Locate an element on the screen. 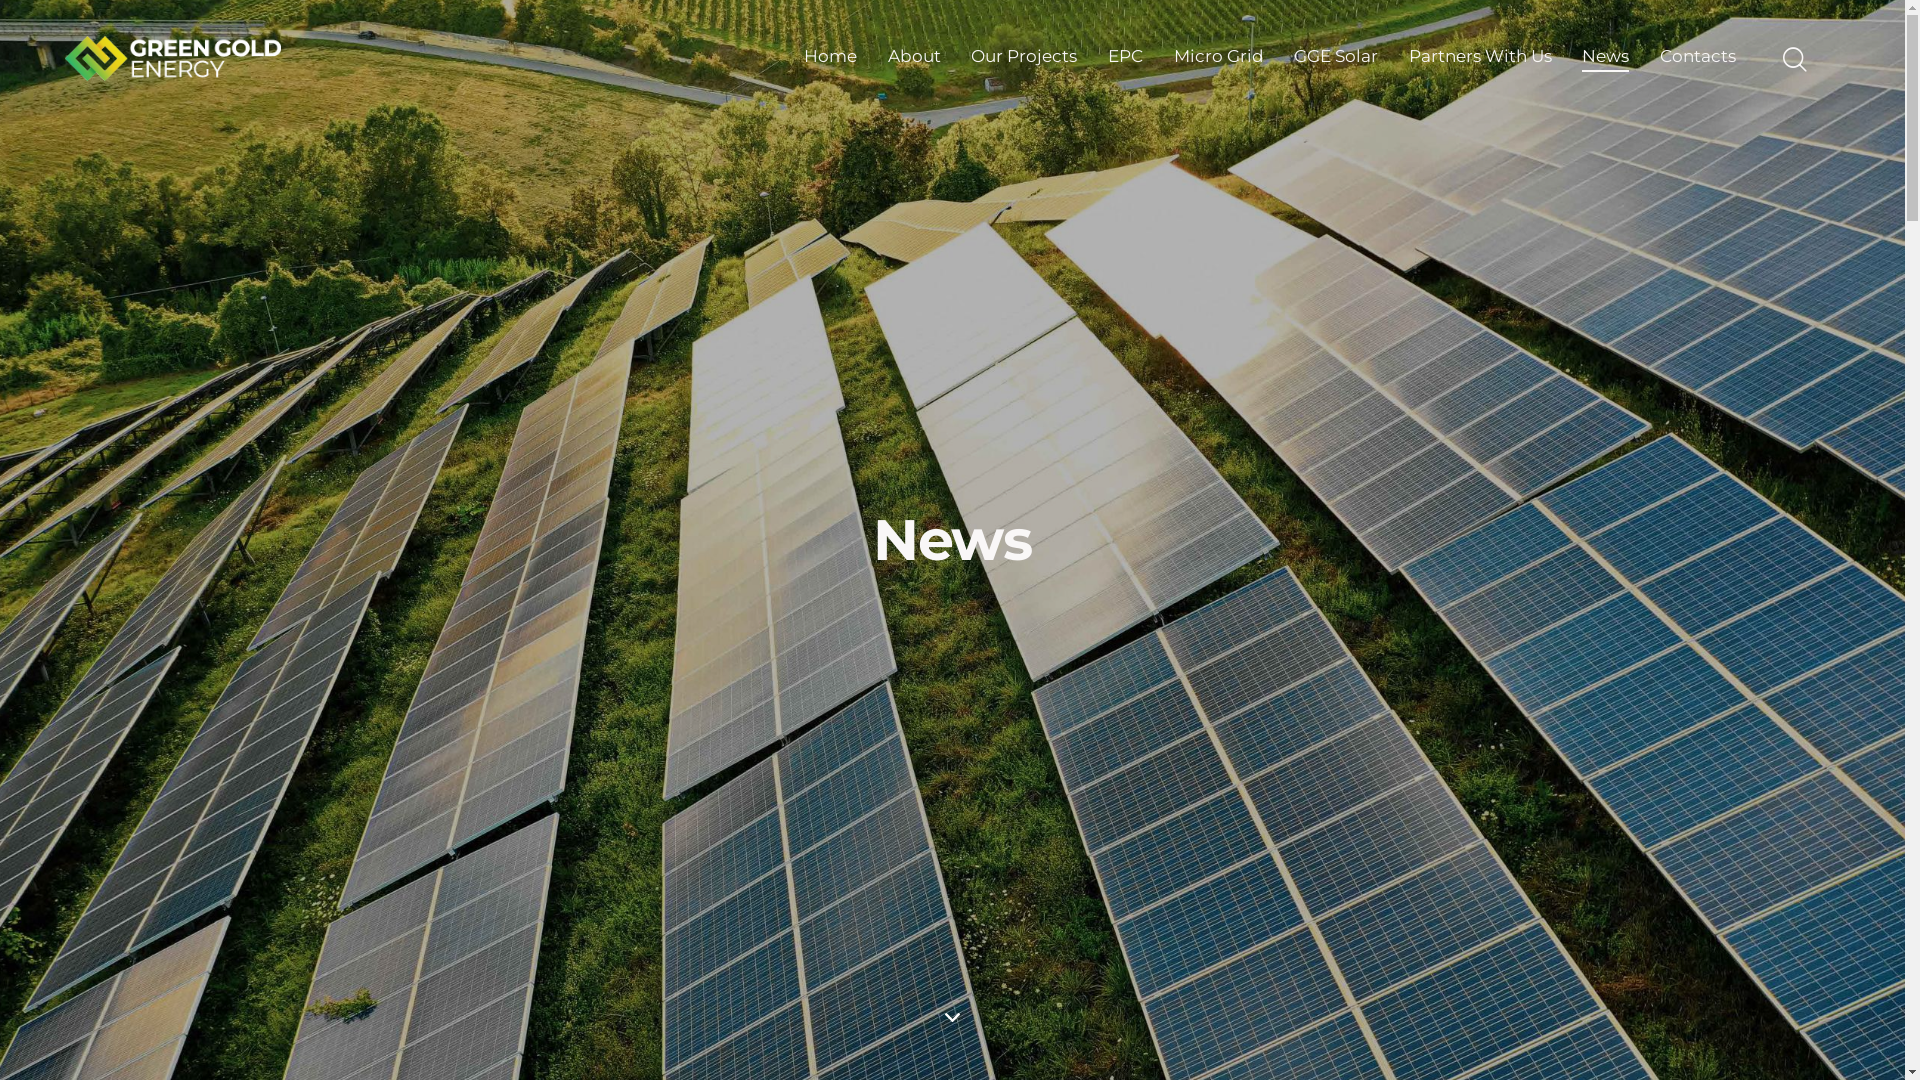  GGE Solar is located at coordinates (1336, 58).